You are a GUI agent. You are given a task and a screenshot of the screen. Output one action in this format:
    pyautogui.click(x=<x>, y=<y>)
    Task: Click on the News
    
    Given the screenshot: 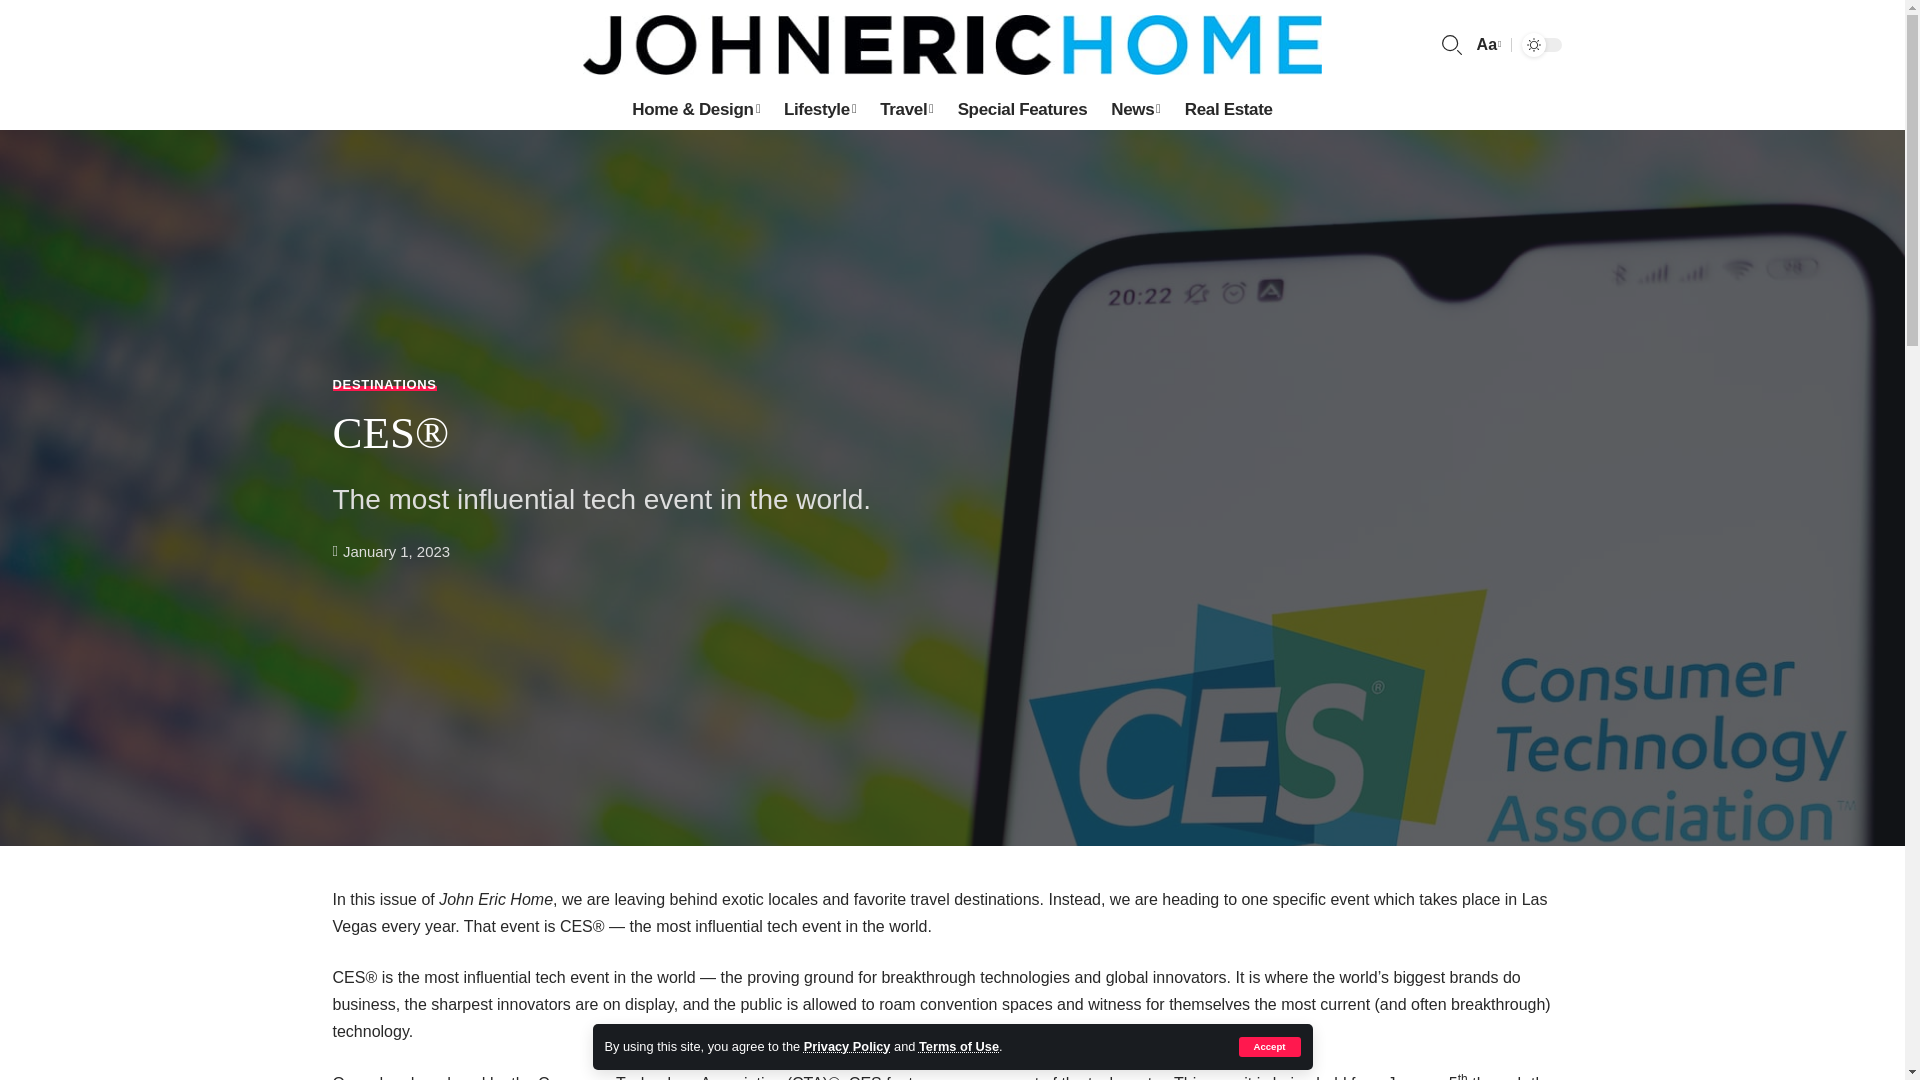 What is the action you would take?
    pyautogui.click(x=1134, y=109)
    